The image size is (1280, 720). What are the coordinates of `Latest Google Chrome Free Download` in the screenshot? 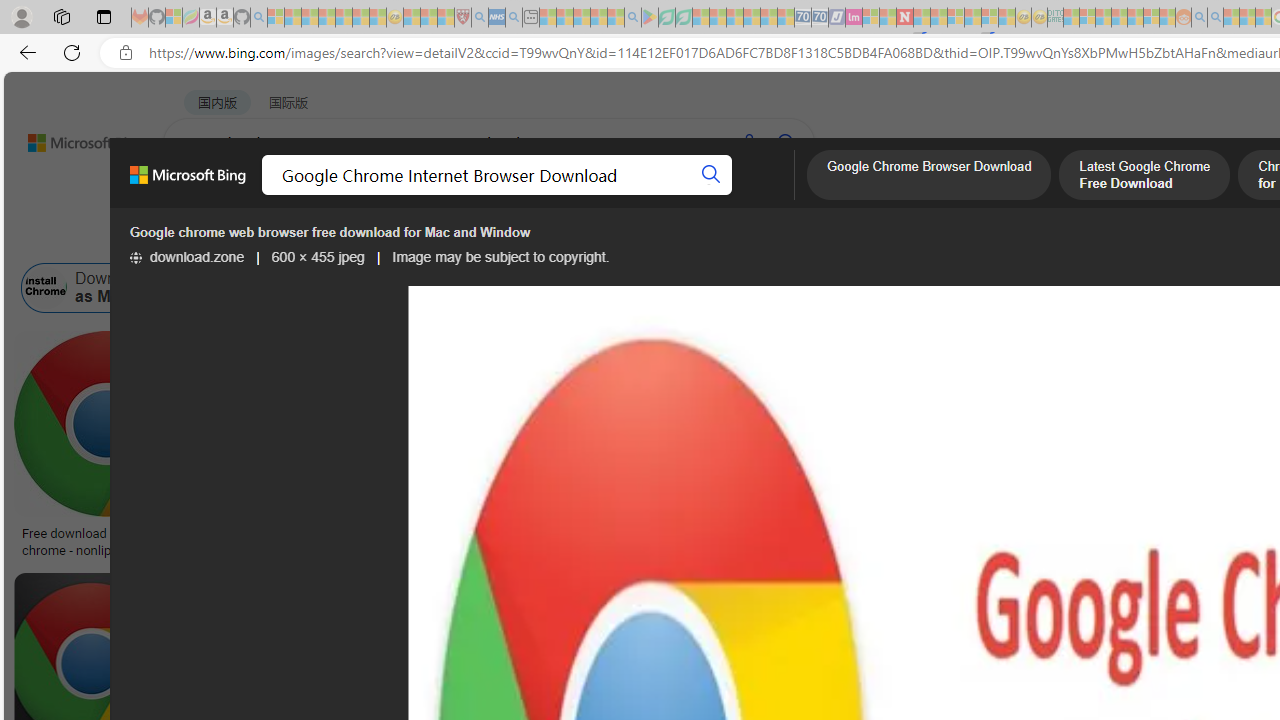 It's located at (1144, 177).